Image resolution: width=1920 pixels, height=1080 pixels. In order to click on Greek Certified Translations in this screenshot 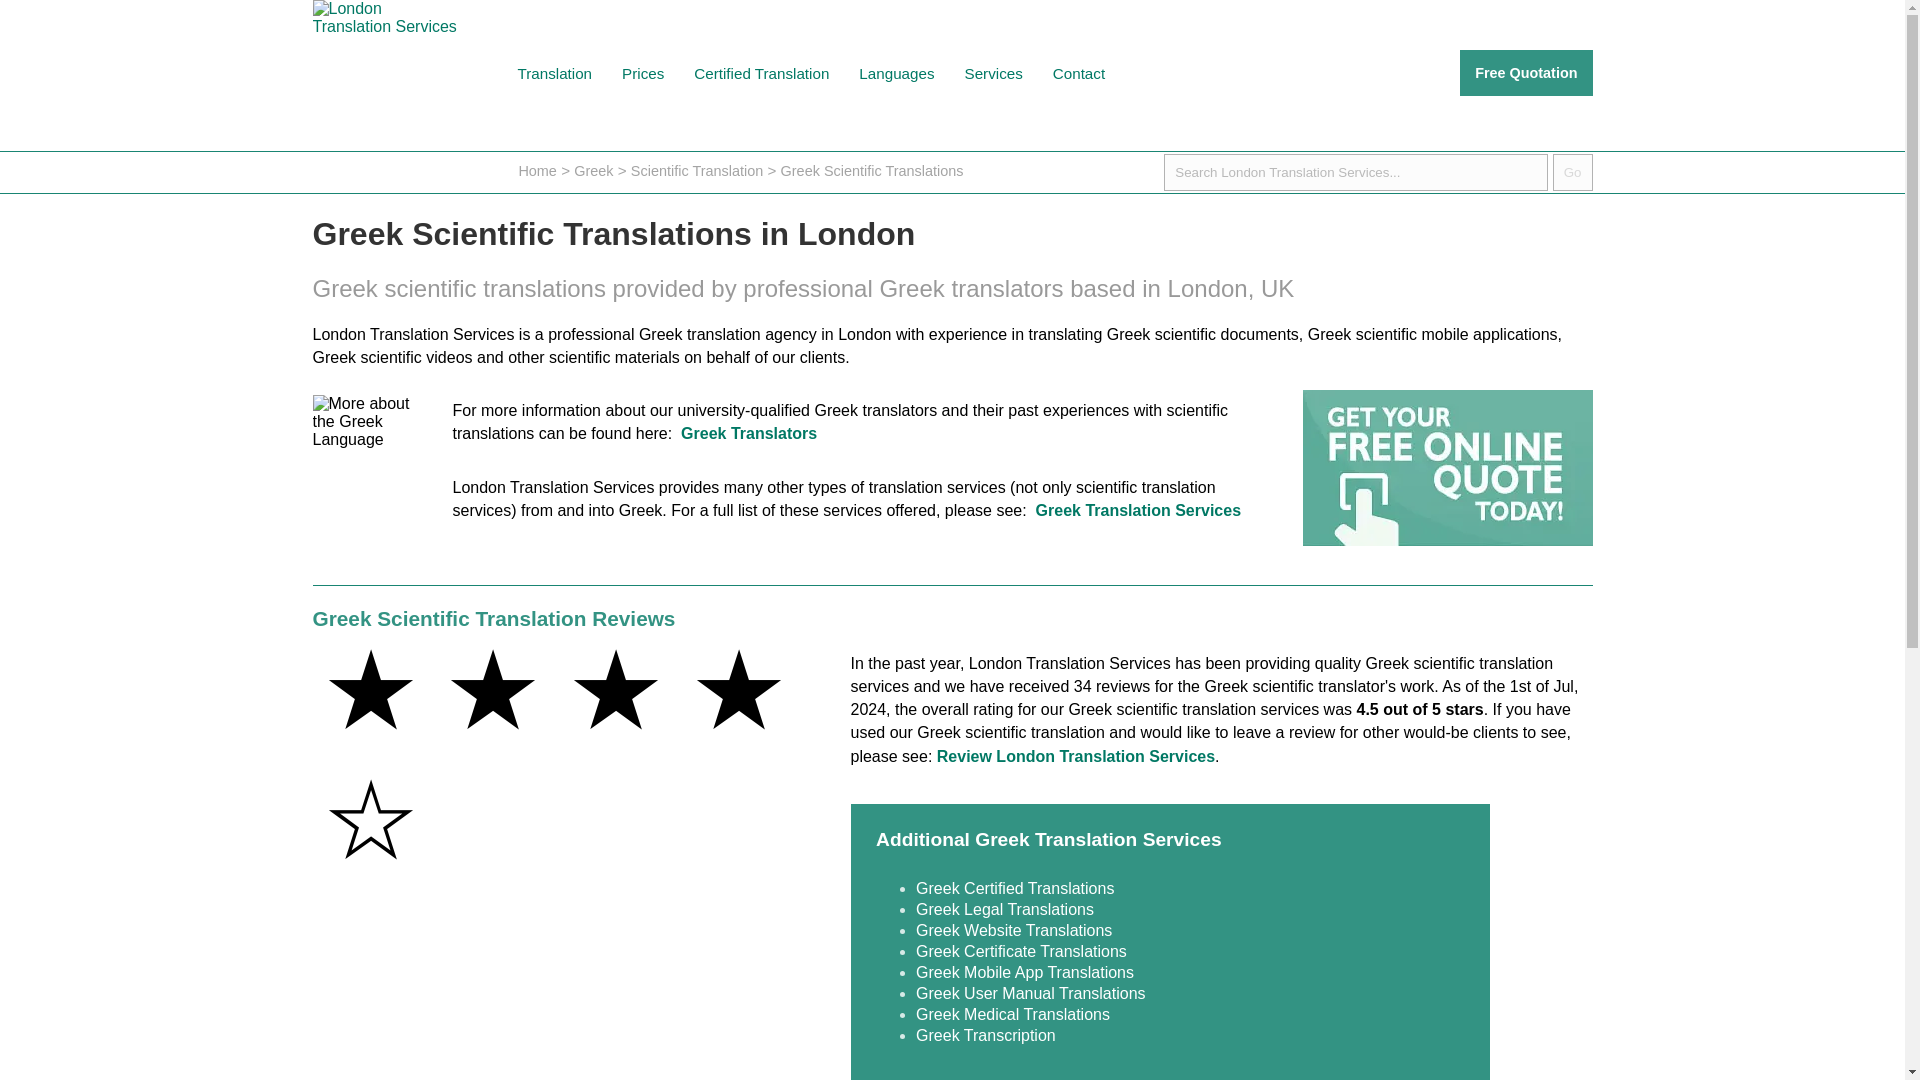, I will do `click(1014, 888)`.